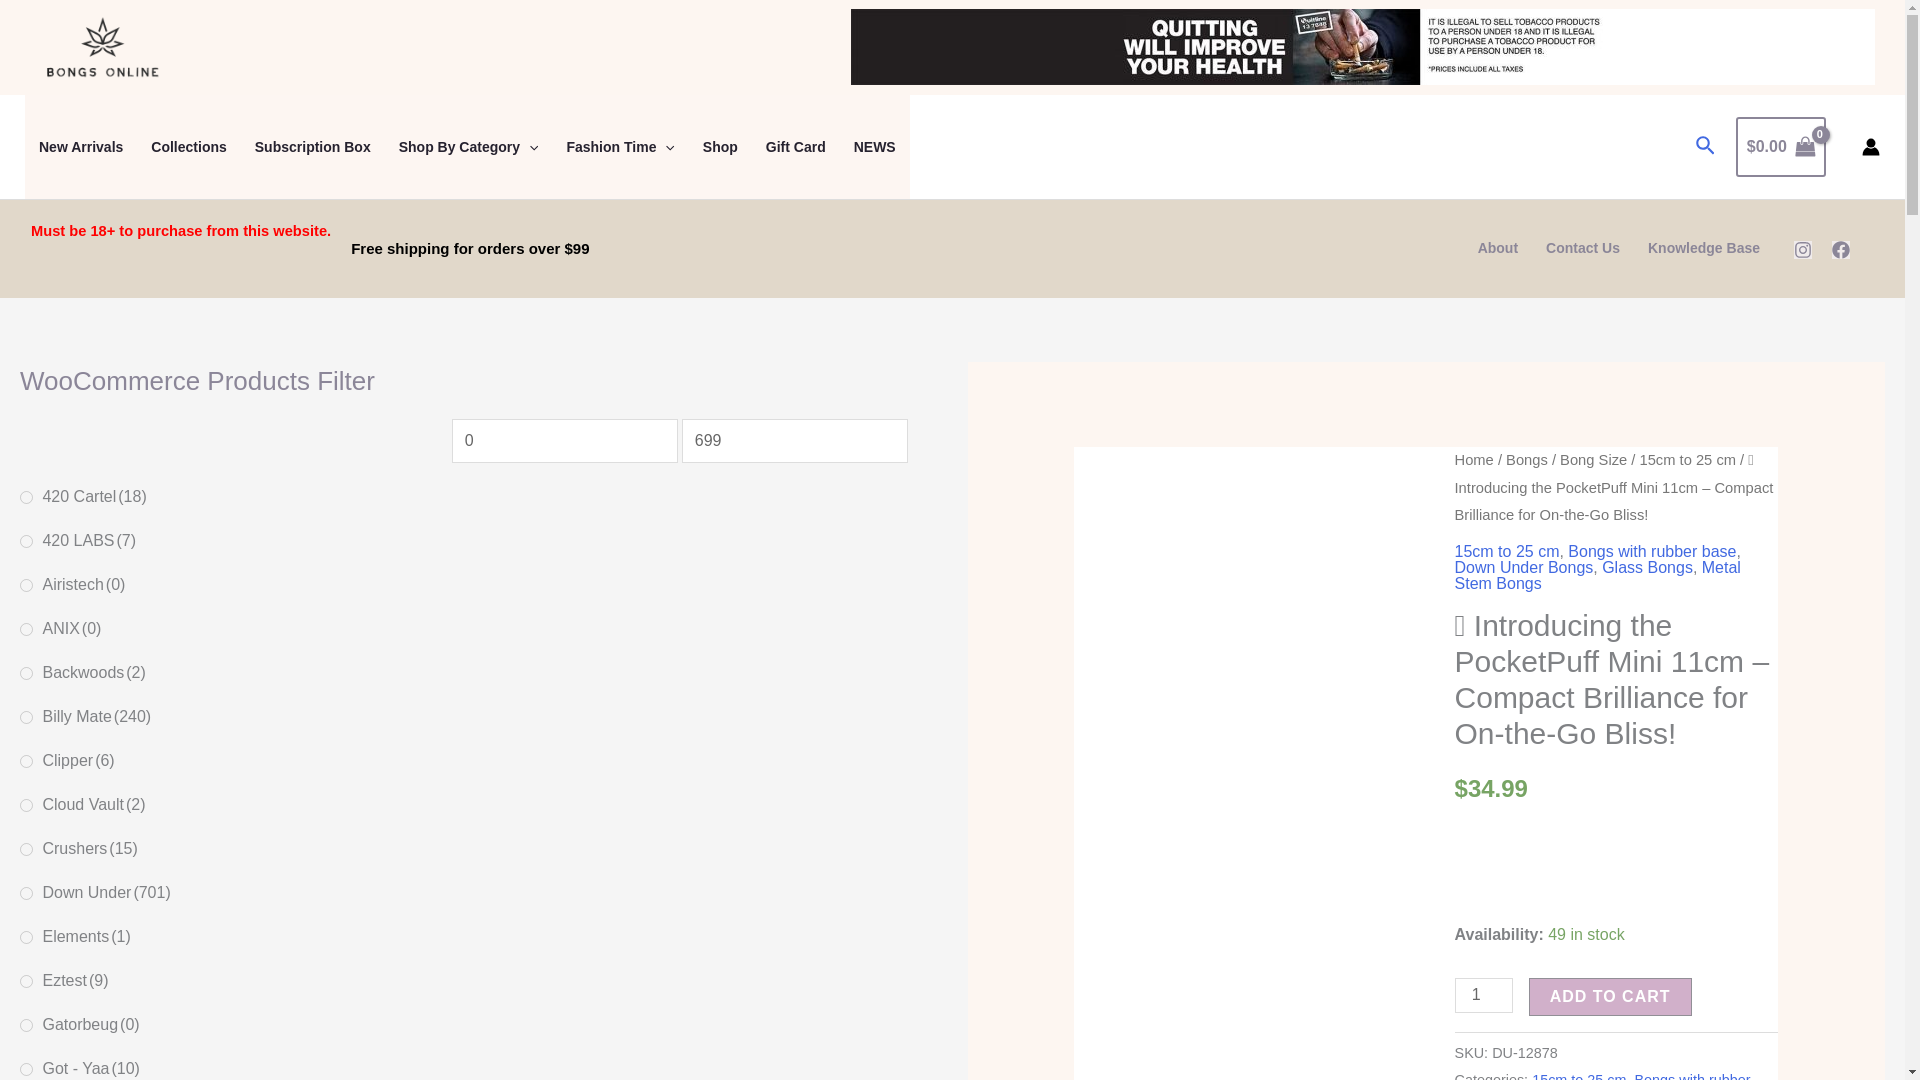 This screenshot has width=1920, height=1080. Describe the element at coordinates (26, 850) in the screenshot. I see `649` at that location.